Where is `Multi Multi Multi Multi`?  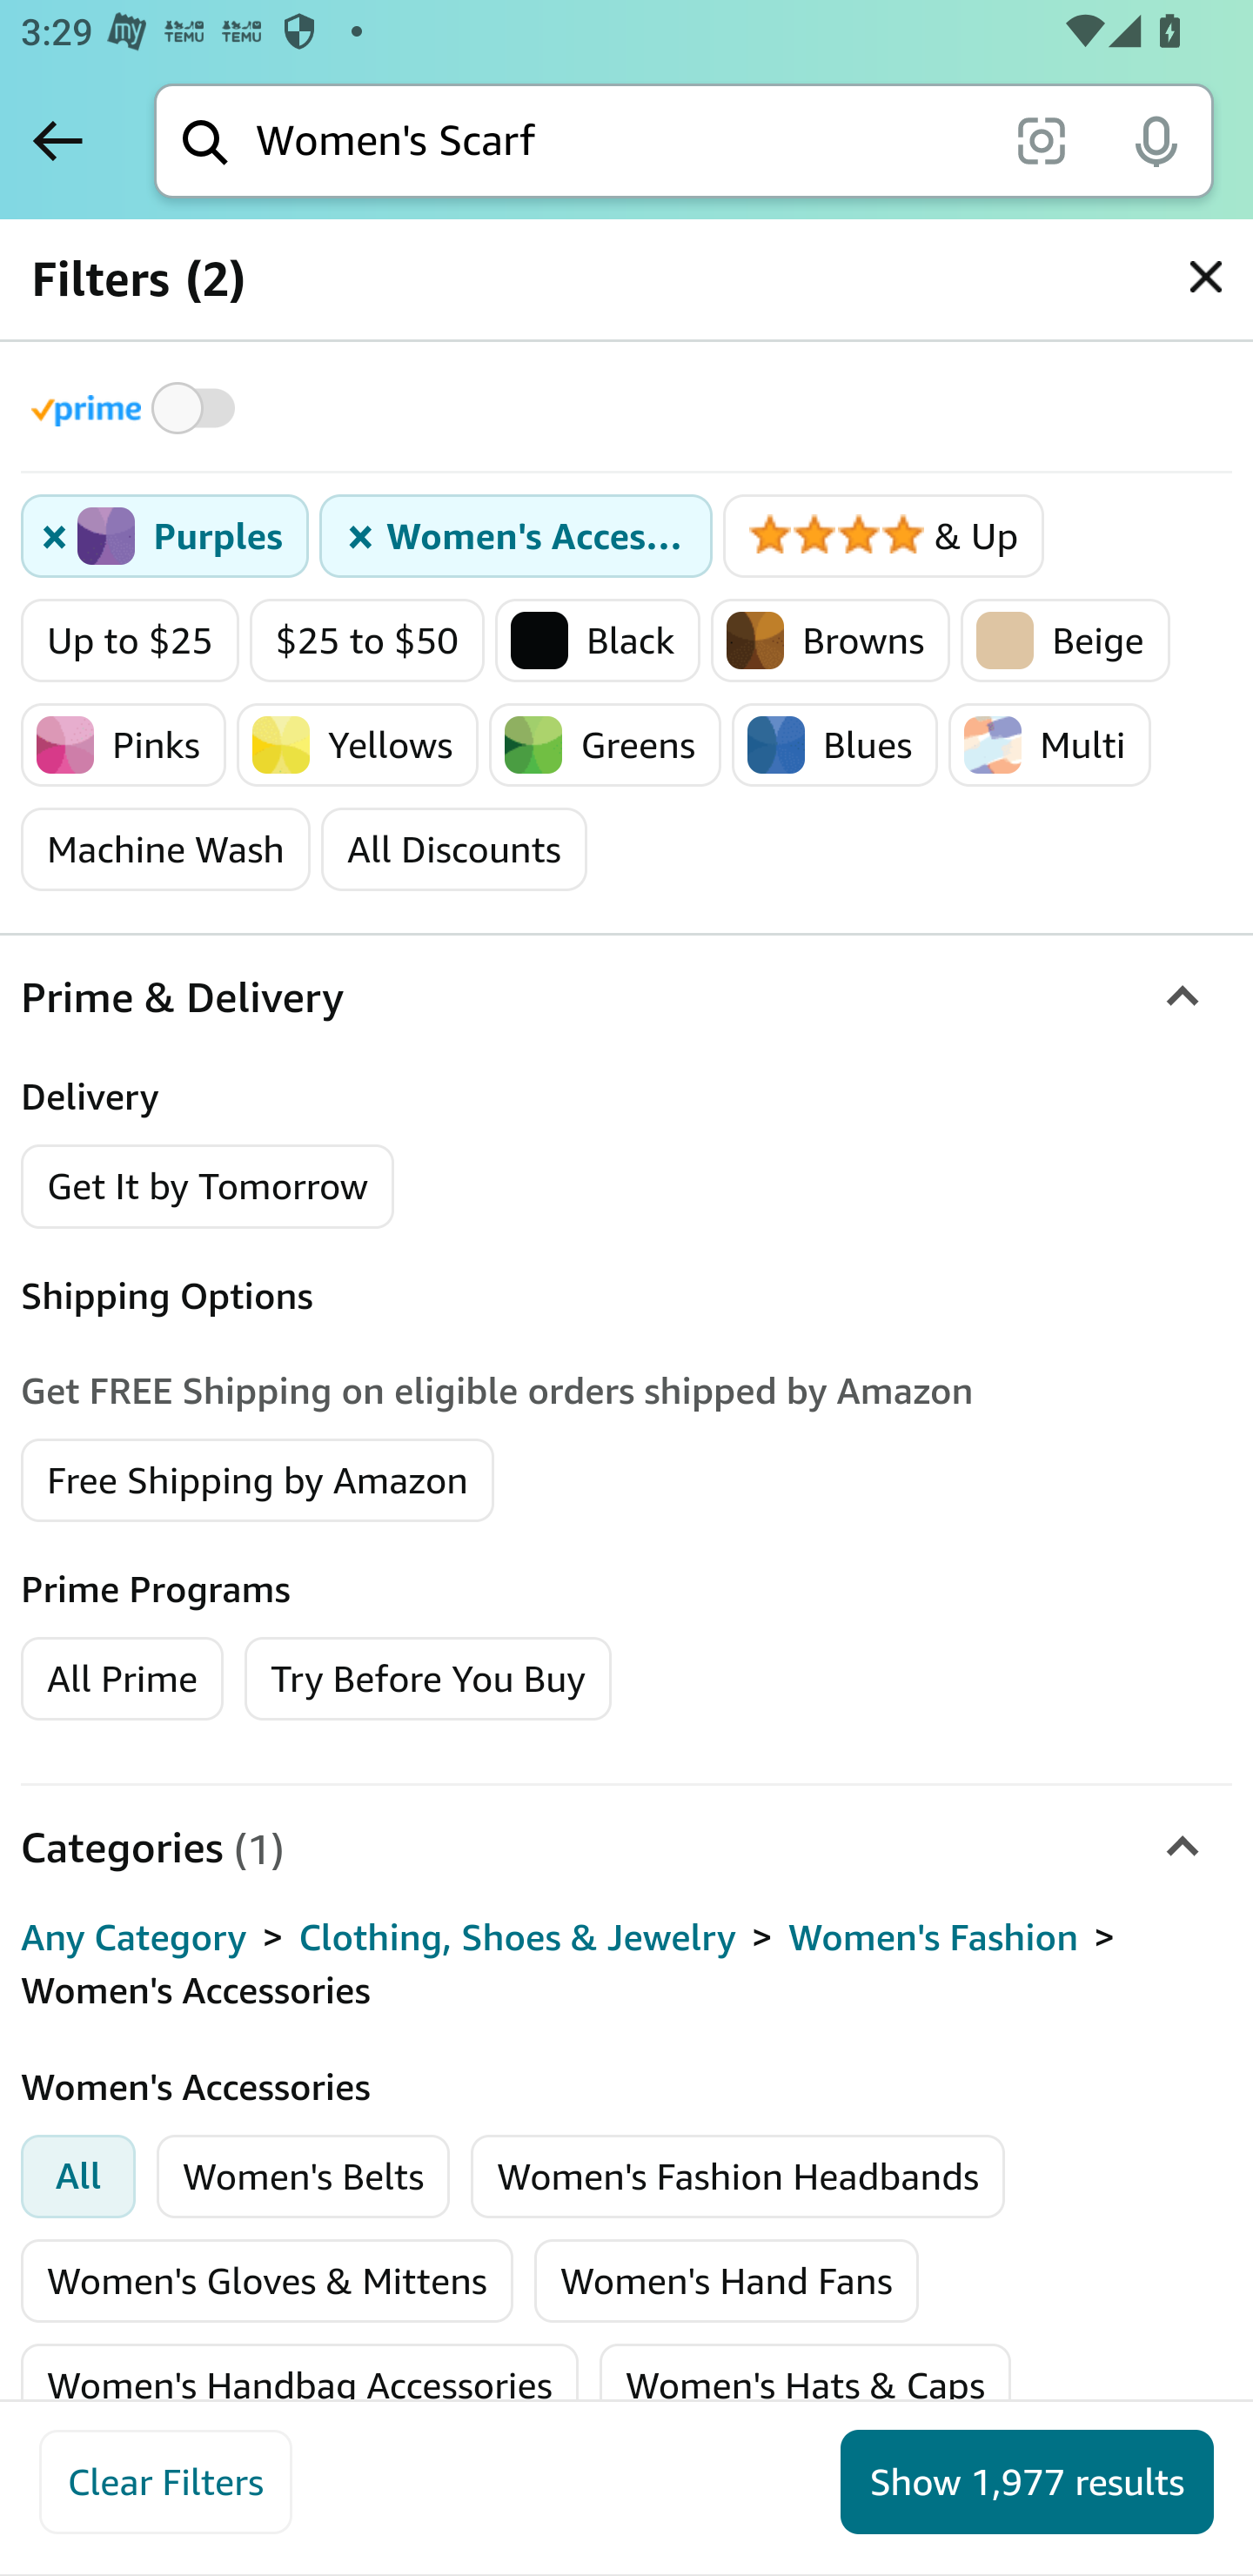
Multi Multi Multi Multi is located at coordinates (1050, 745).